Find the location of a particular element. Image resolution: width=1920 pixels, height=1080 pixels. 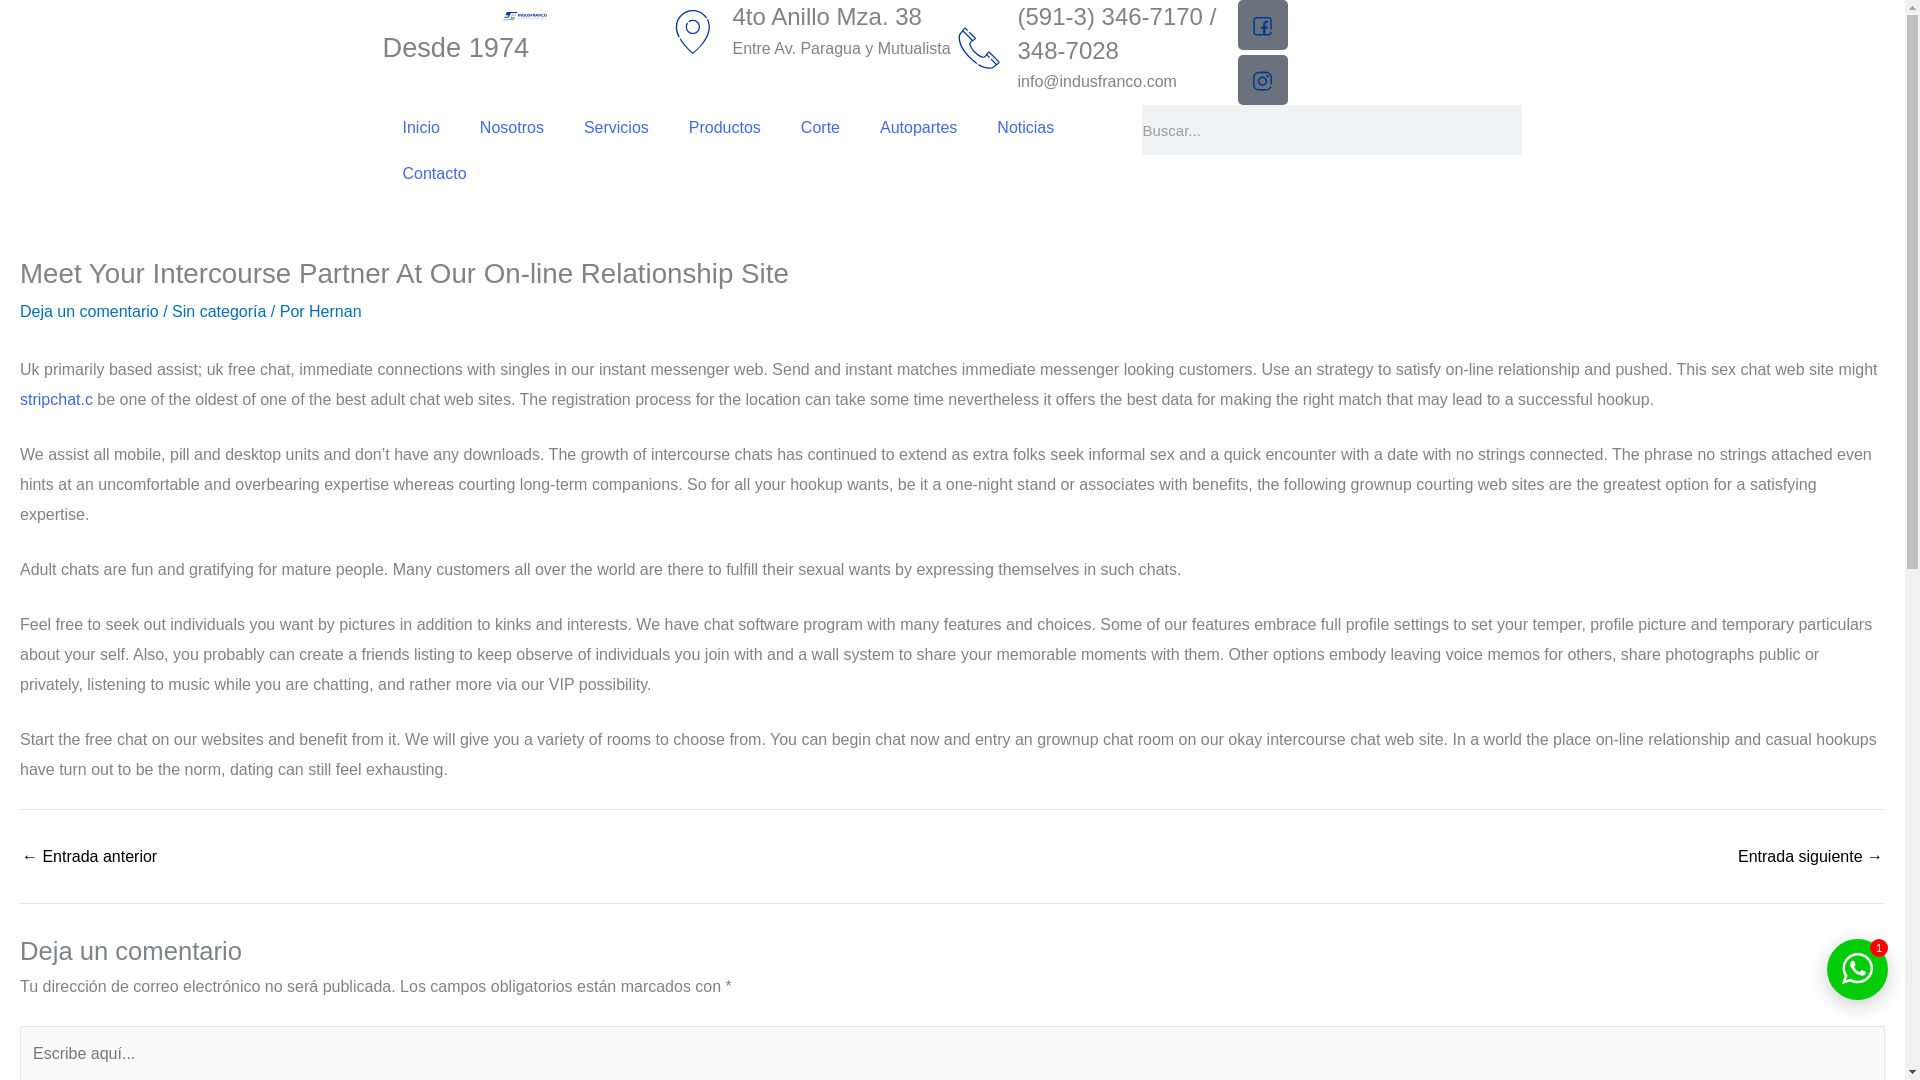

Noticias is located at coordinates (1025, 128).